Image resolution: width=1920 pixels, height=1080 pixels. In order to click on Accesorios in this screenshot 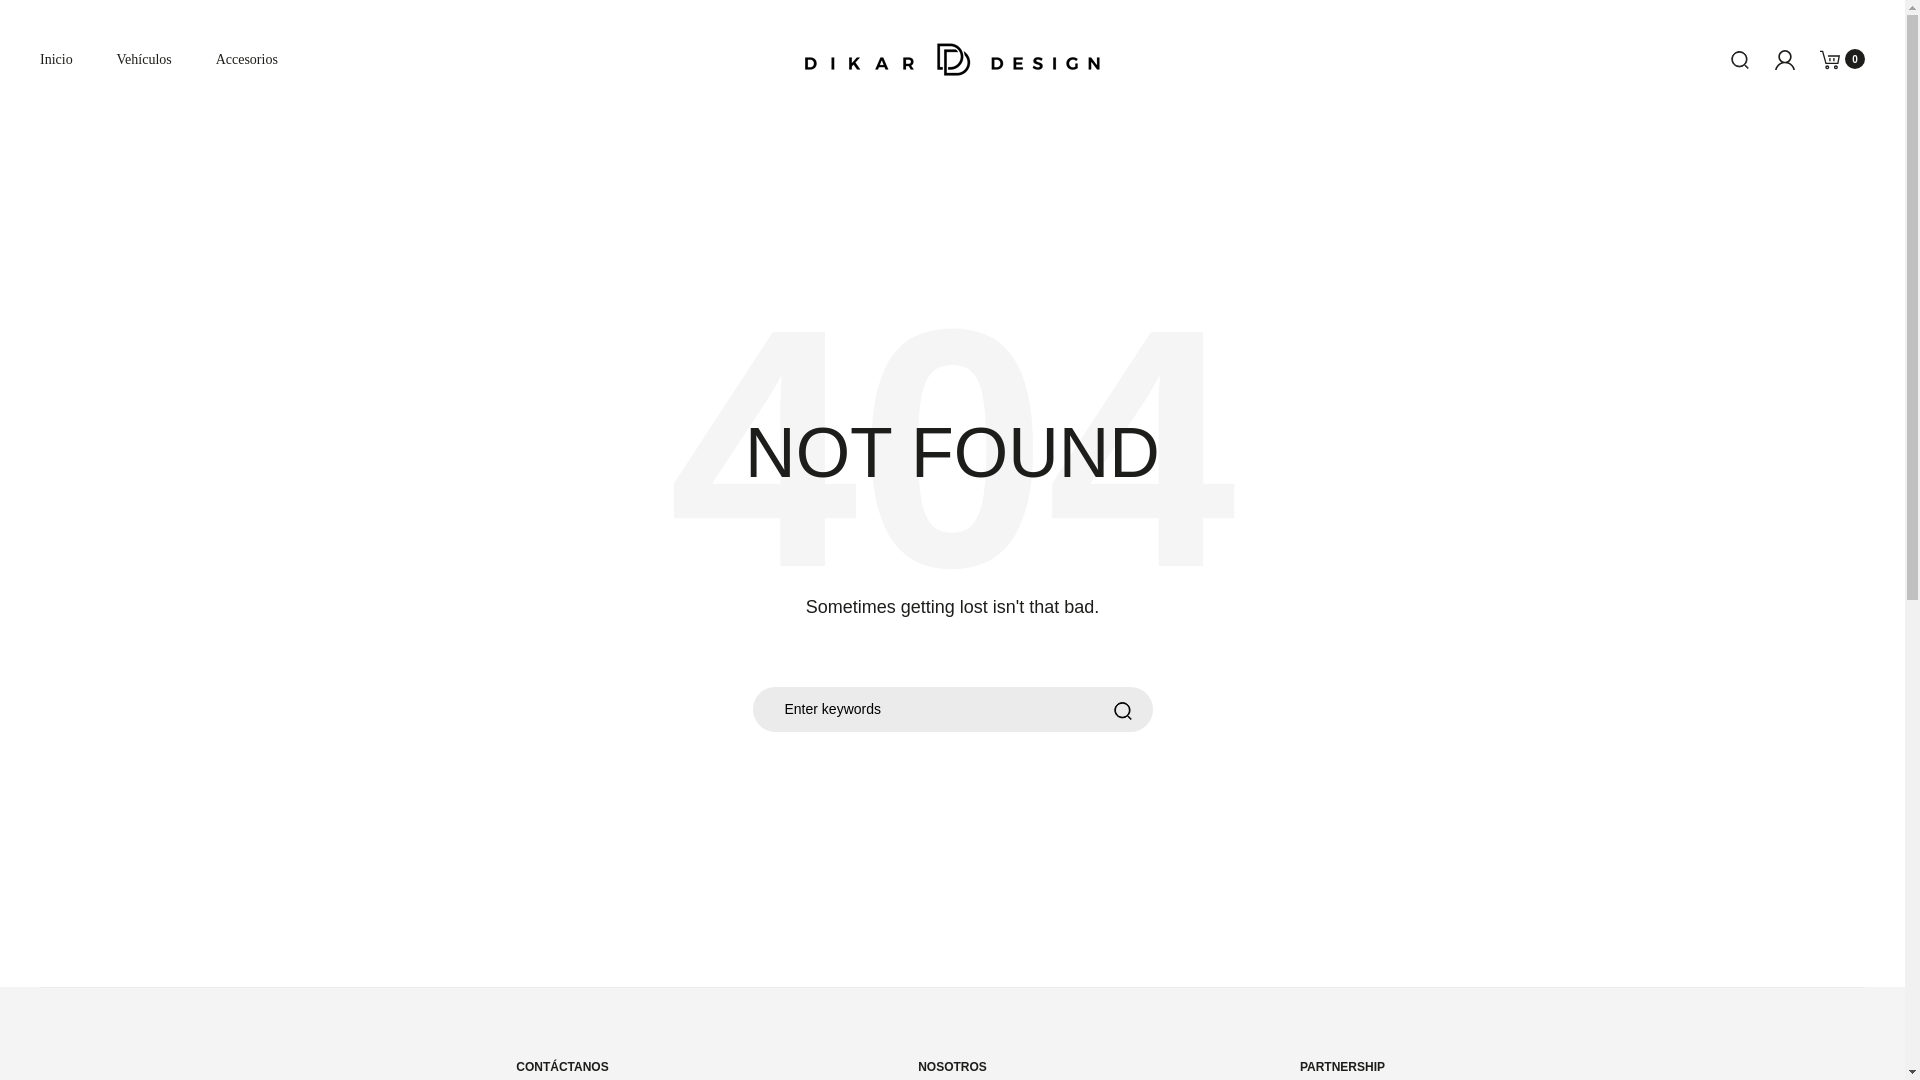, I will do `click(246, 59)`.